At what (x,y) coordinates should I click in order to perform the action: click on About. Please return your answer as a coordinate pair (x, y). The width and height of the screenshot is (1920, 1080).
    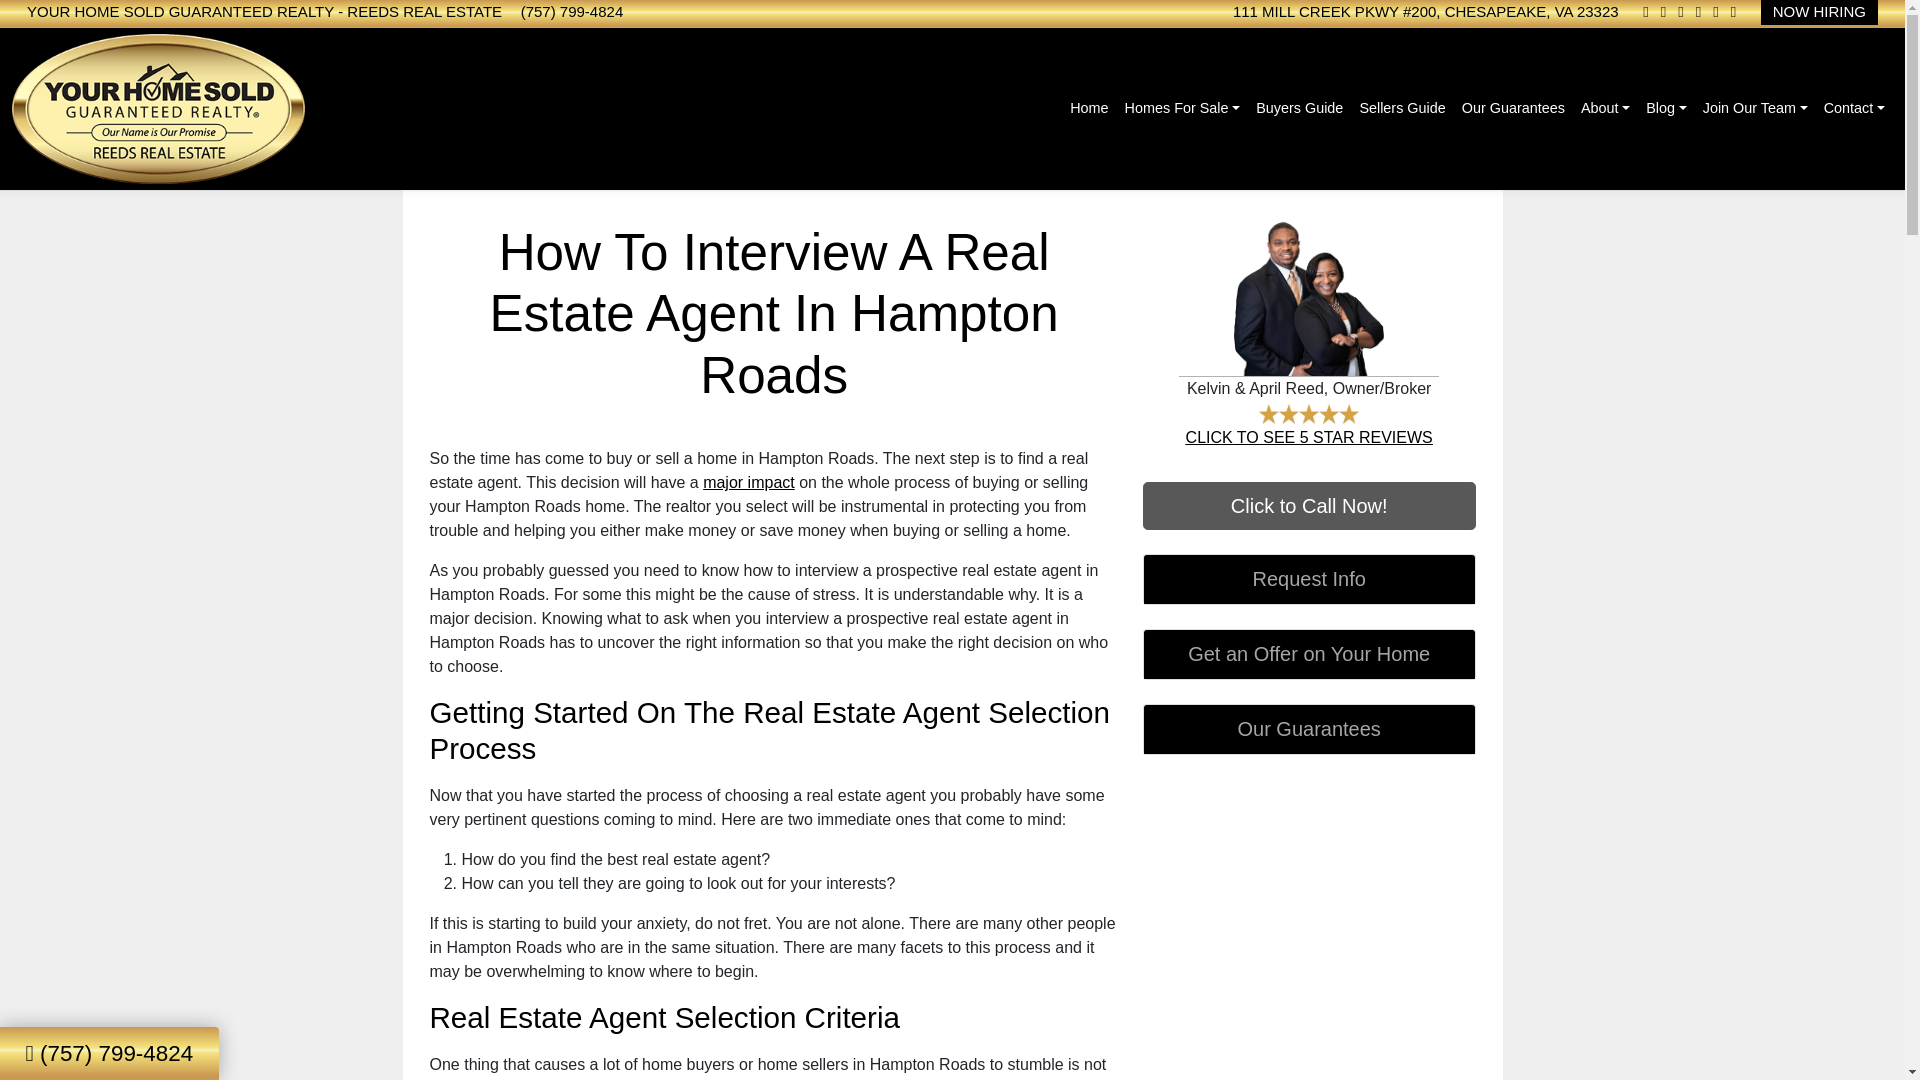
    Looking at the image, I should click on (1604, 108).